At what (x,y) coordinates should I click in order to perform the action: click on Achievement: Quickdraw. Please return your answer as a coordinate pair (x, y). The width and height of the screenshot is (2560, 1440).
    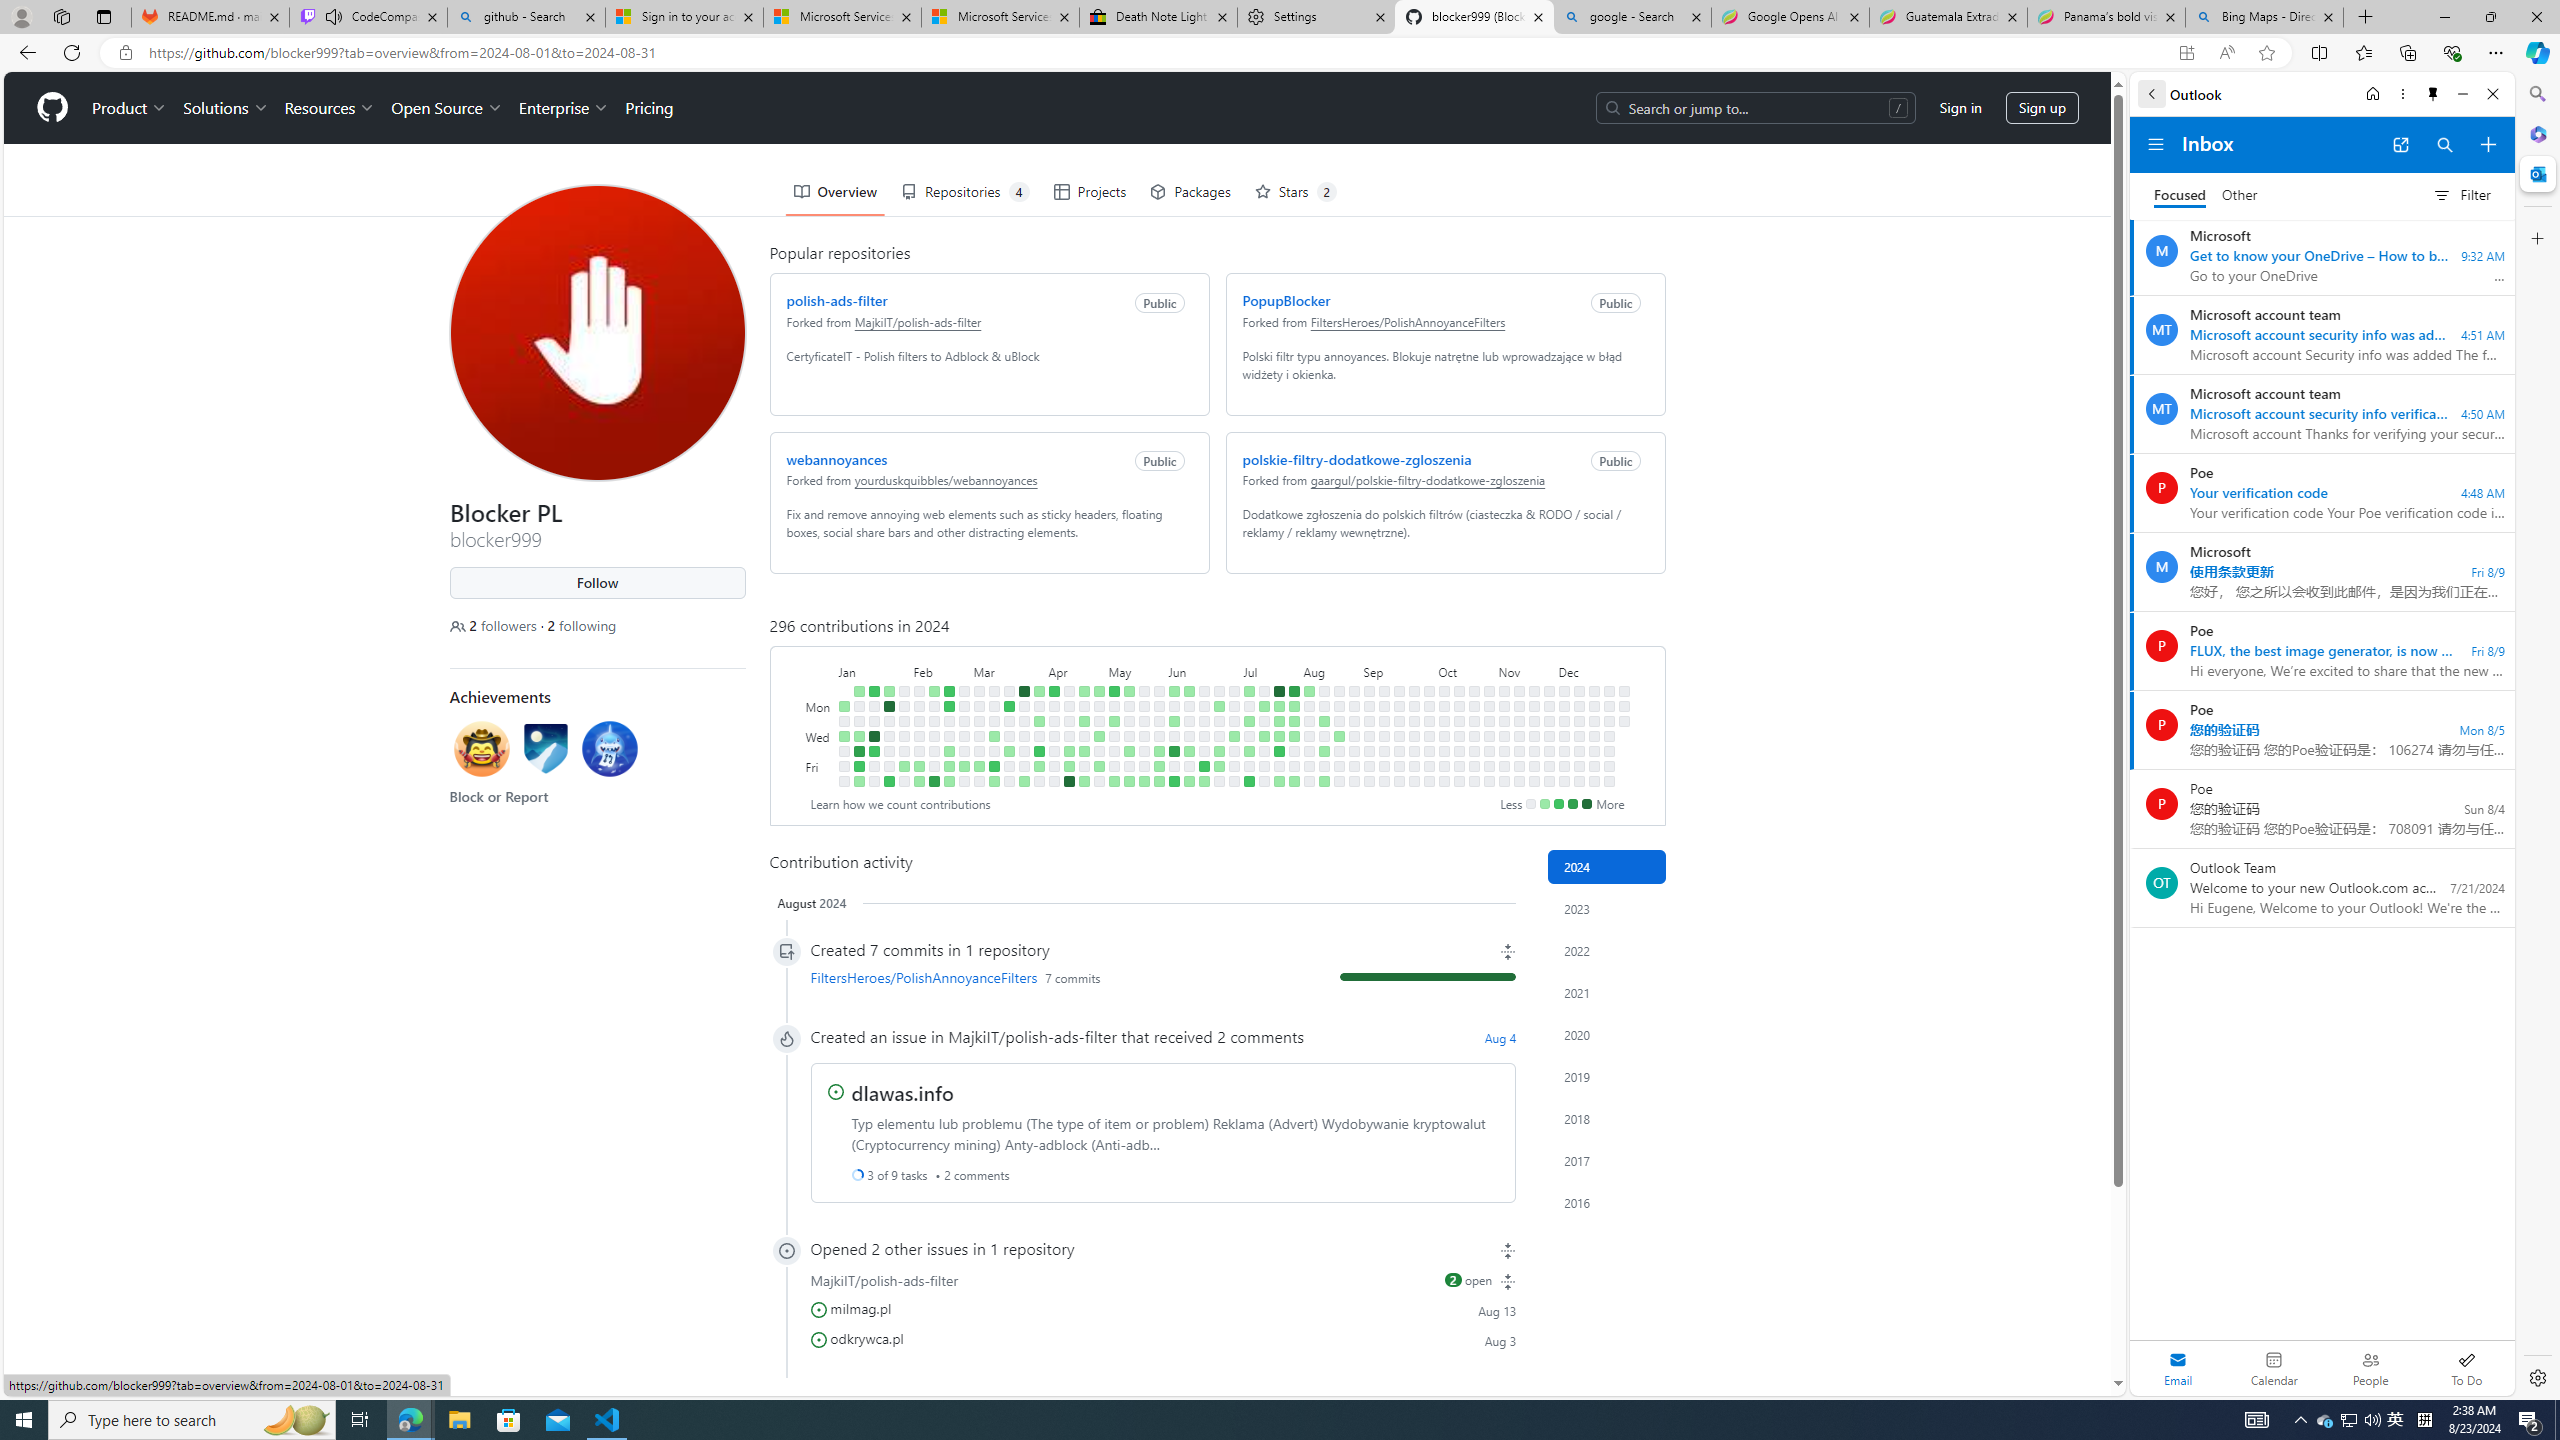
    Looking at the image, I should click on (481, 752).